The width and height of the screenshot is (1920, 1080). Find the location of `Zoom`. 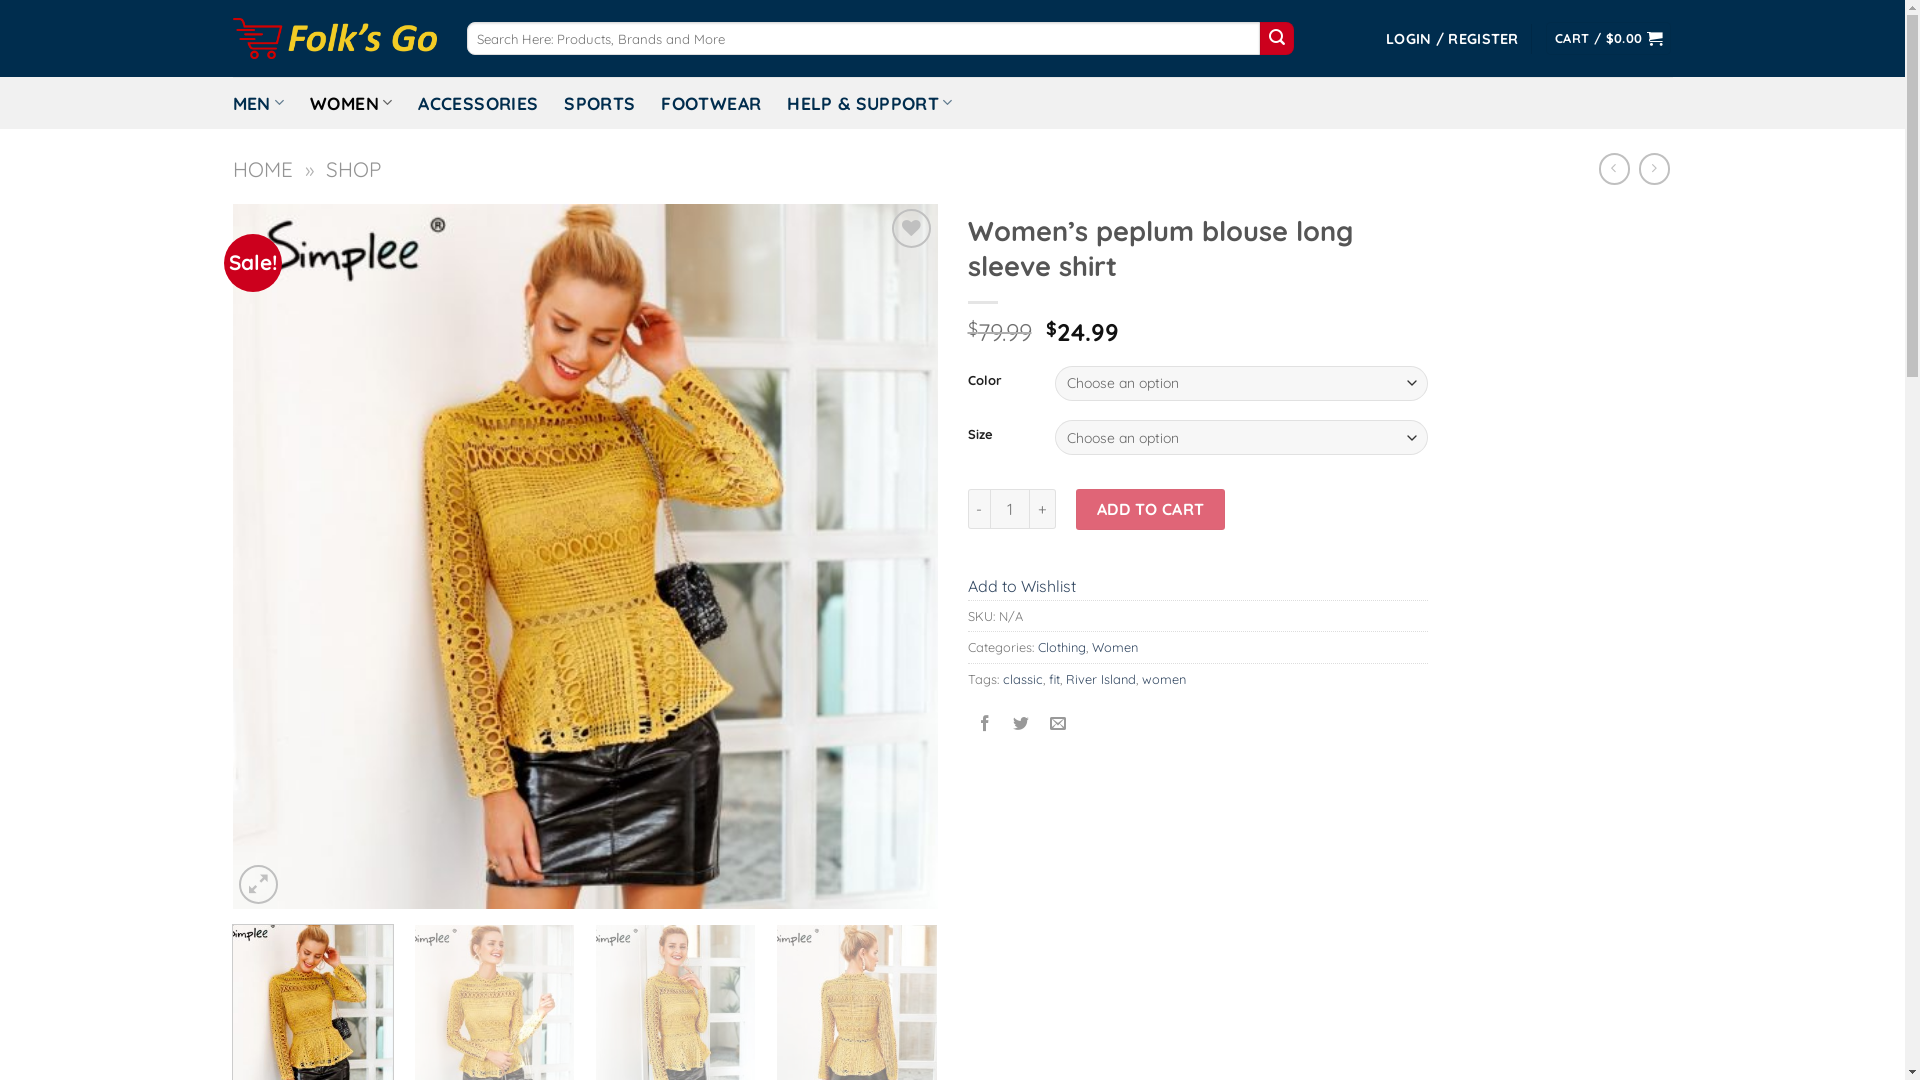

Zoom is located at coordinates (258, 884).